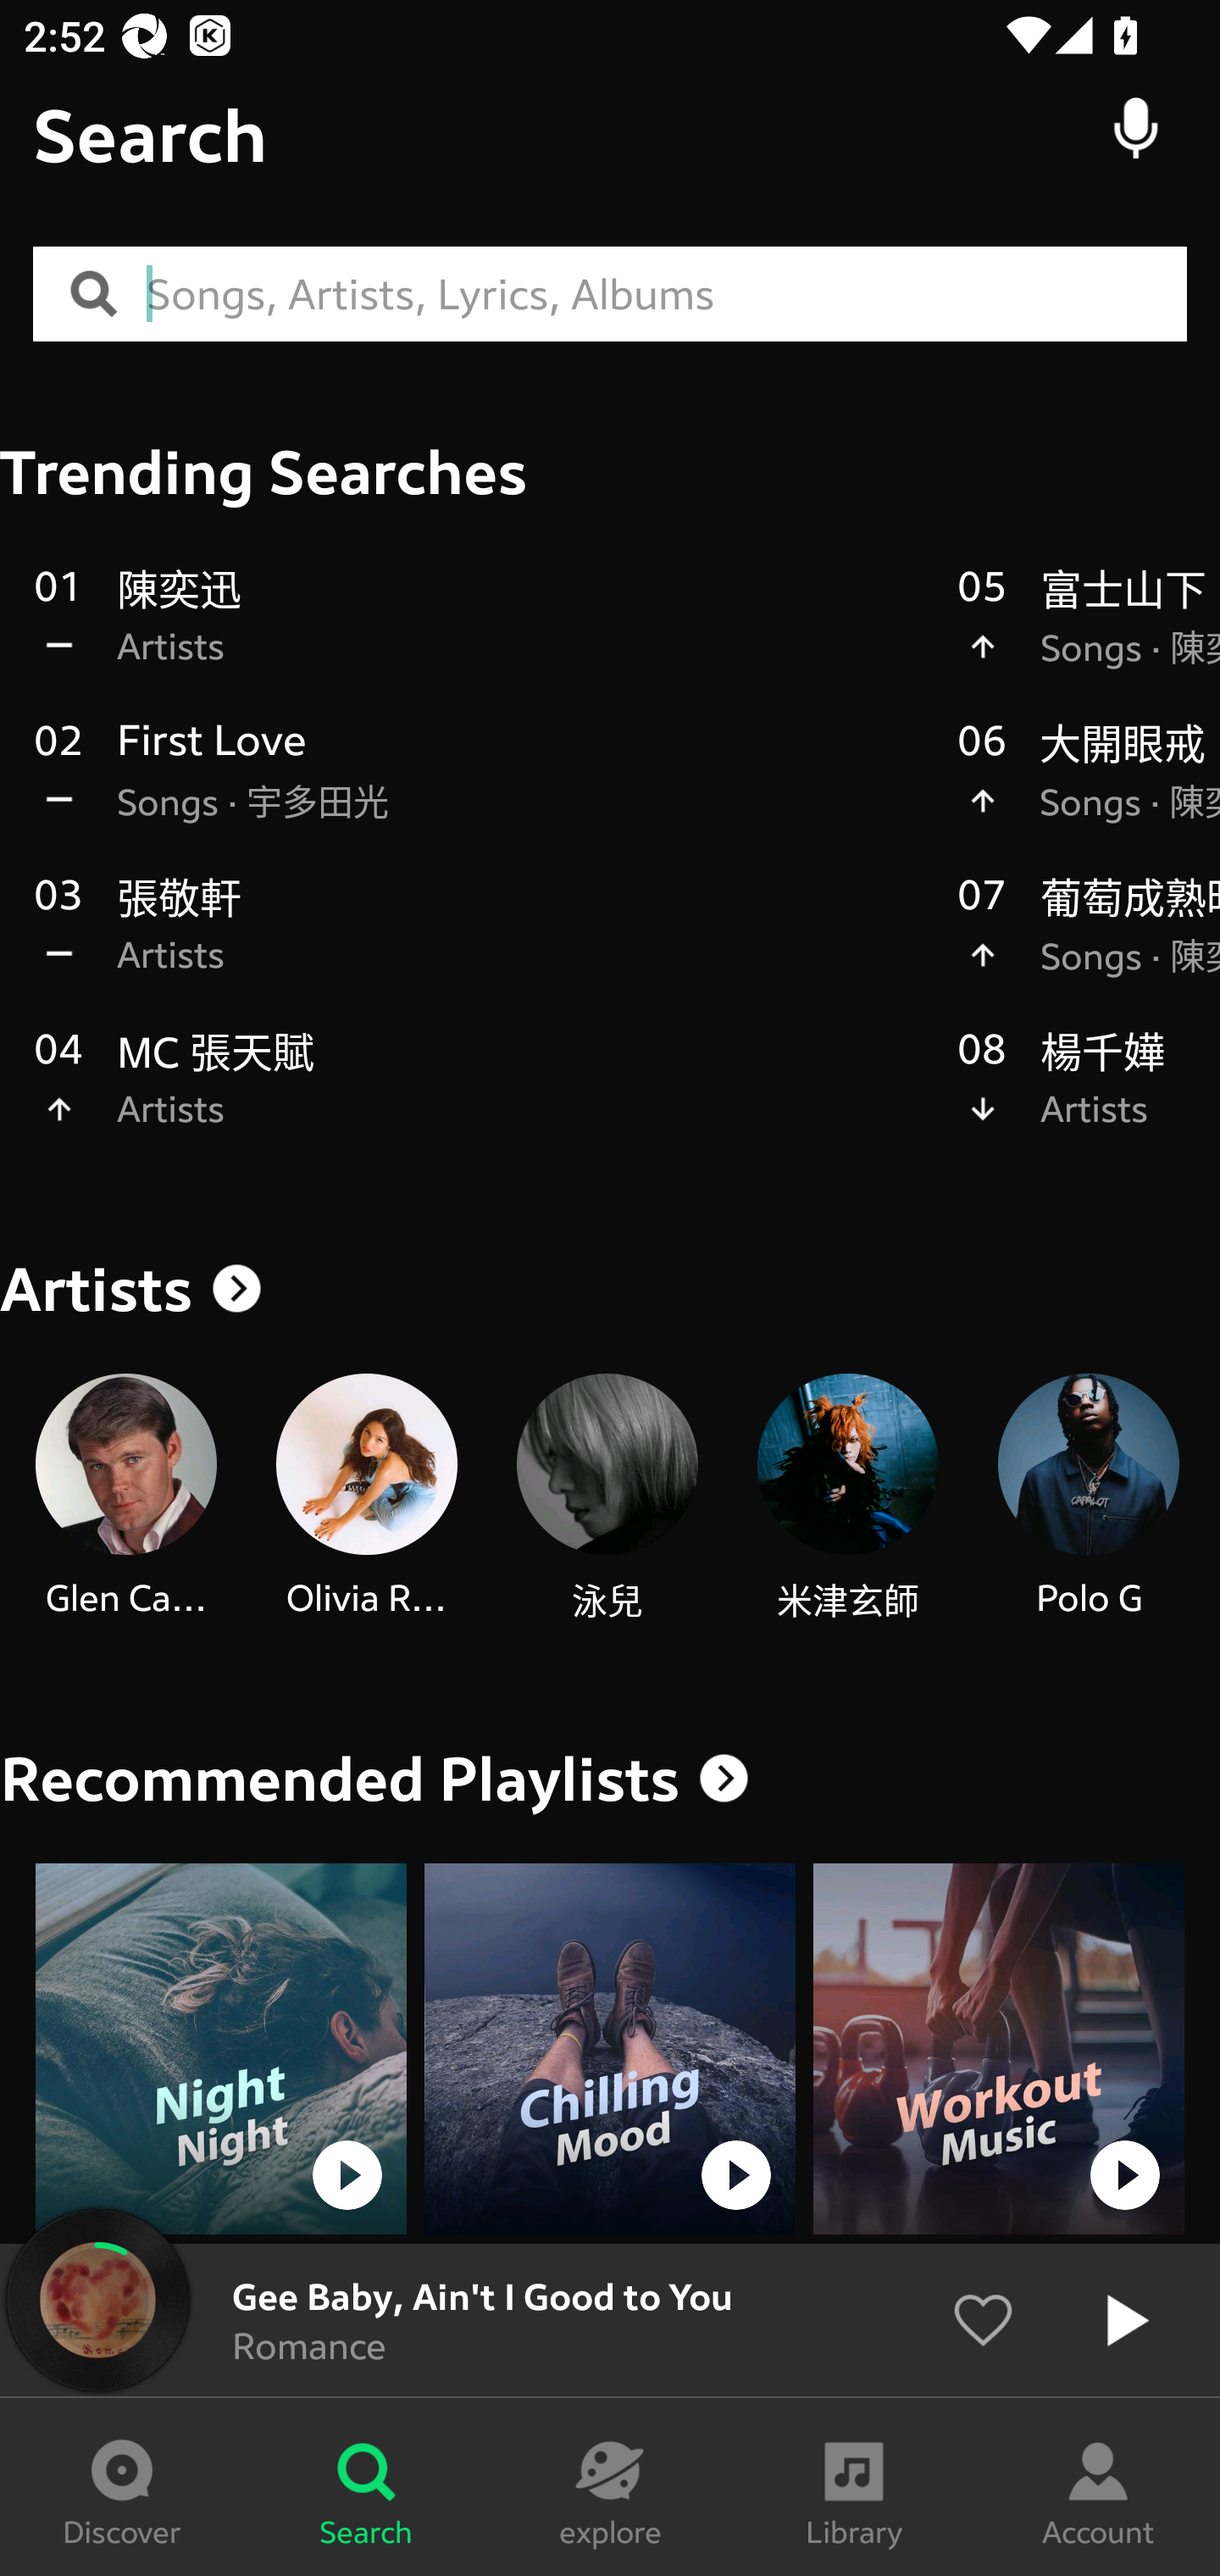 Image resolution: width=1220 pixels, height=2576 pixels. Describe the element at coordinates (366, 1498) in the screenshot. I see `Olivia Rodrigo` at that location.